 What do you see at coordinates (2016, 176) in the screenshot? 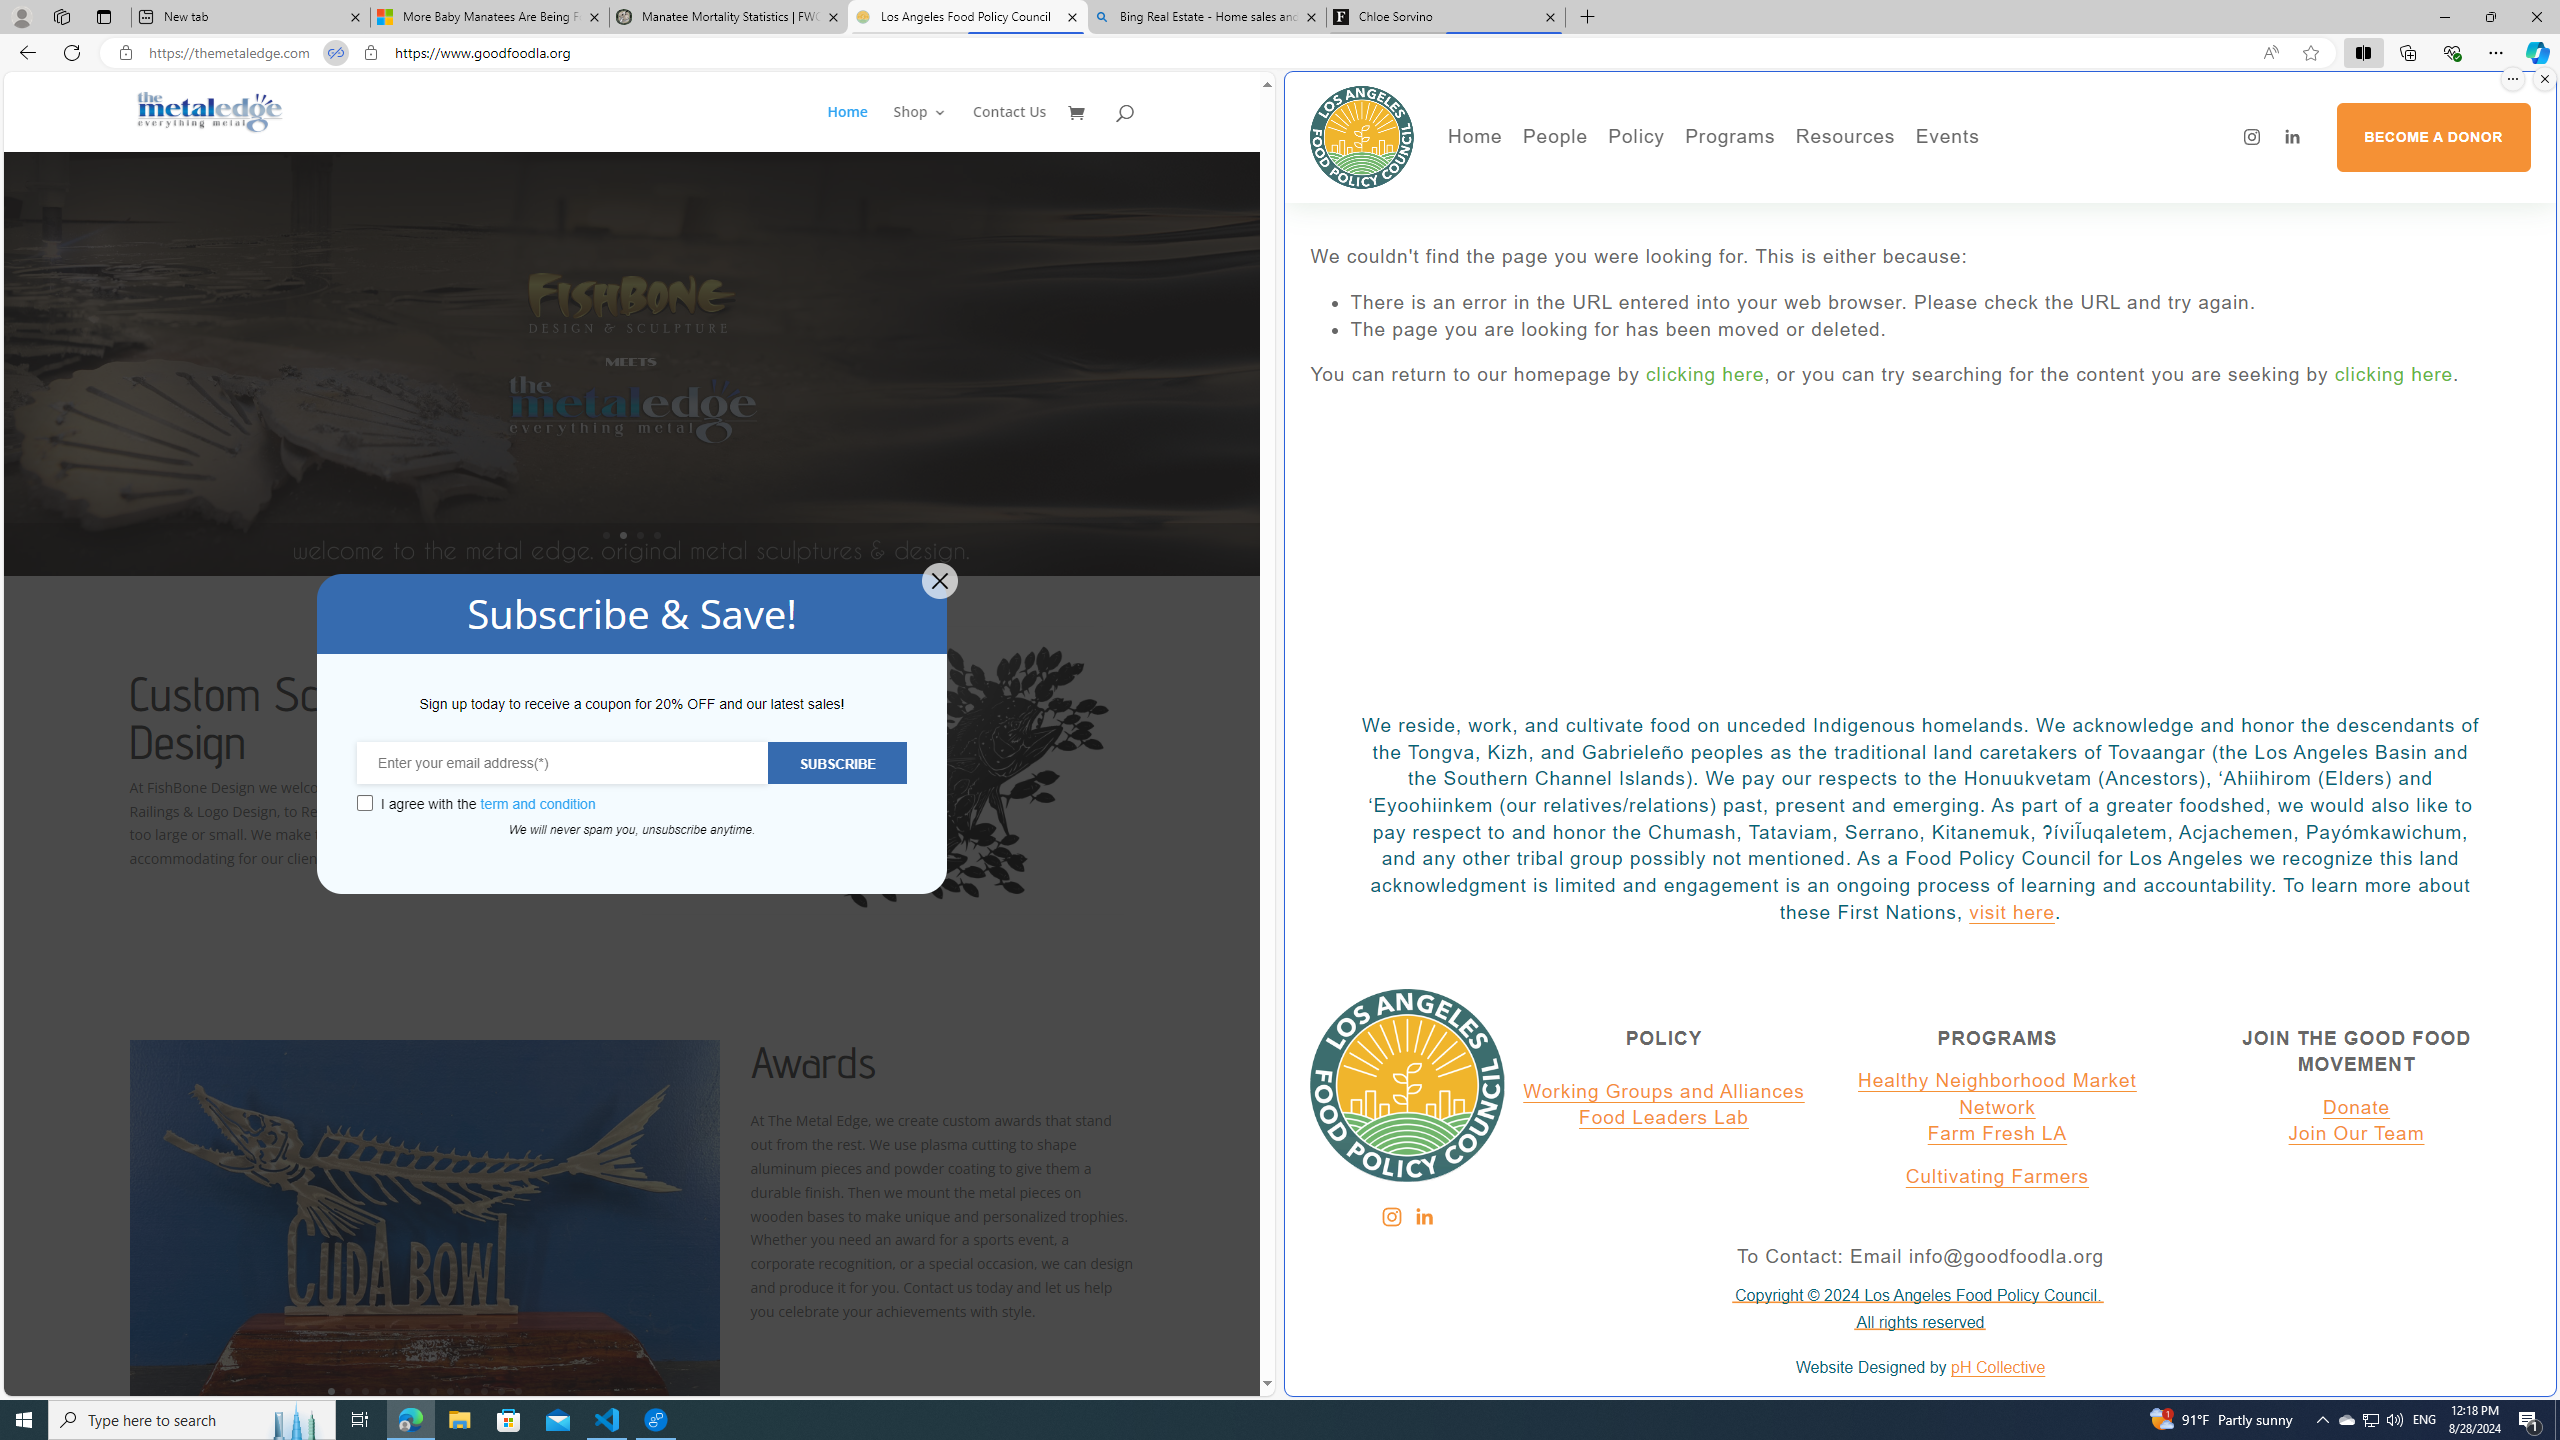
I see `Events` at bounding box center [2016, 176].